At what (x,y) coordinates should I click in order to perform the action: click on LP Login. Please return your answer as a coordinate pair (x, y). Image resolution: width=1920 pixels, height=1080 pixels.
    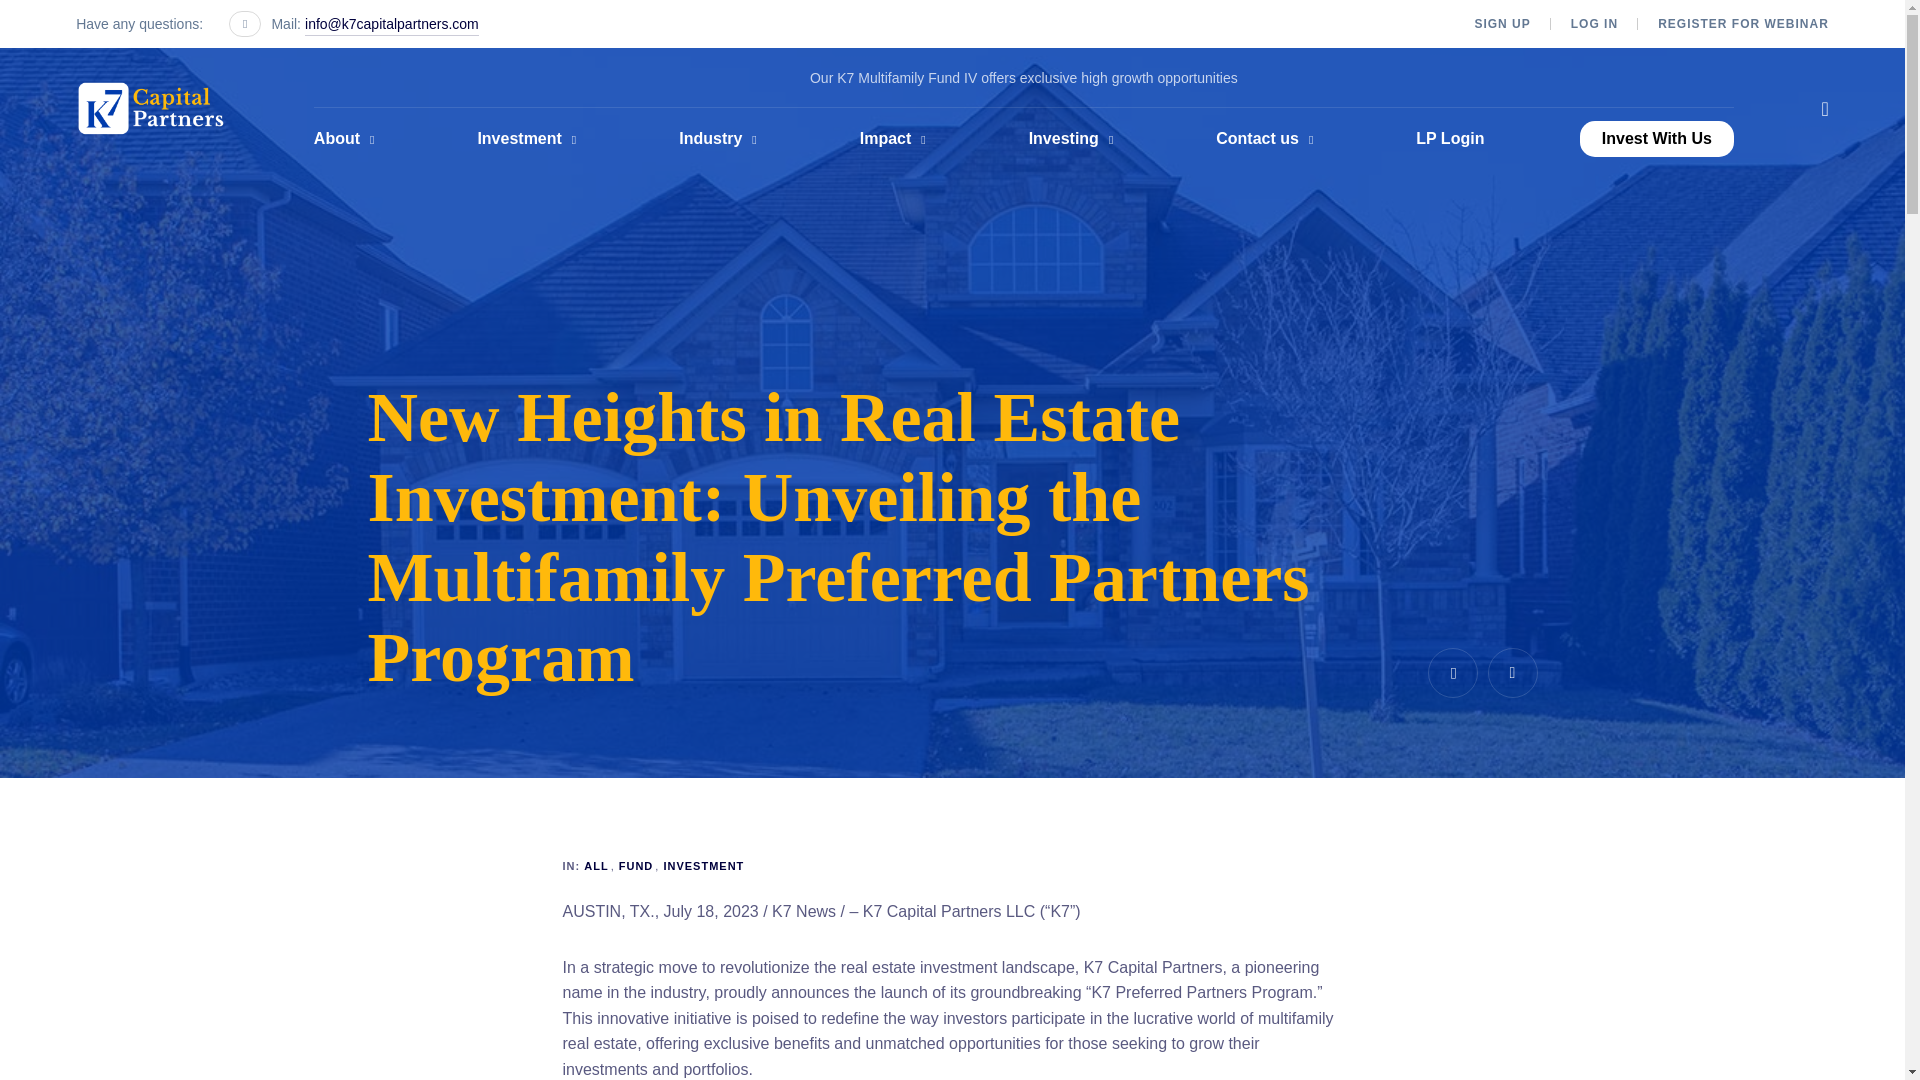
    Looking at the image, I should click on (1450, 138).